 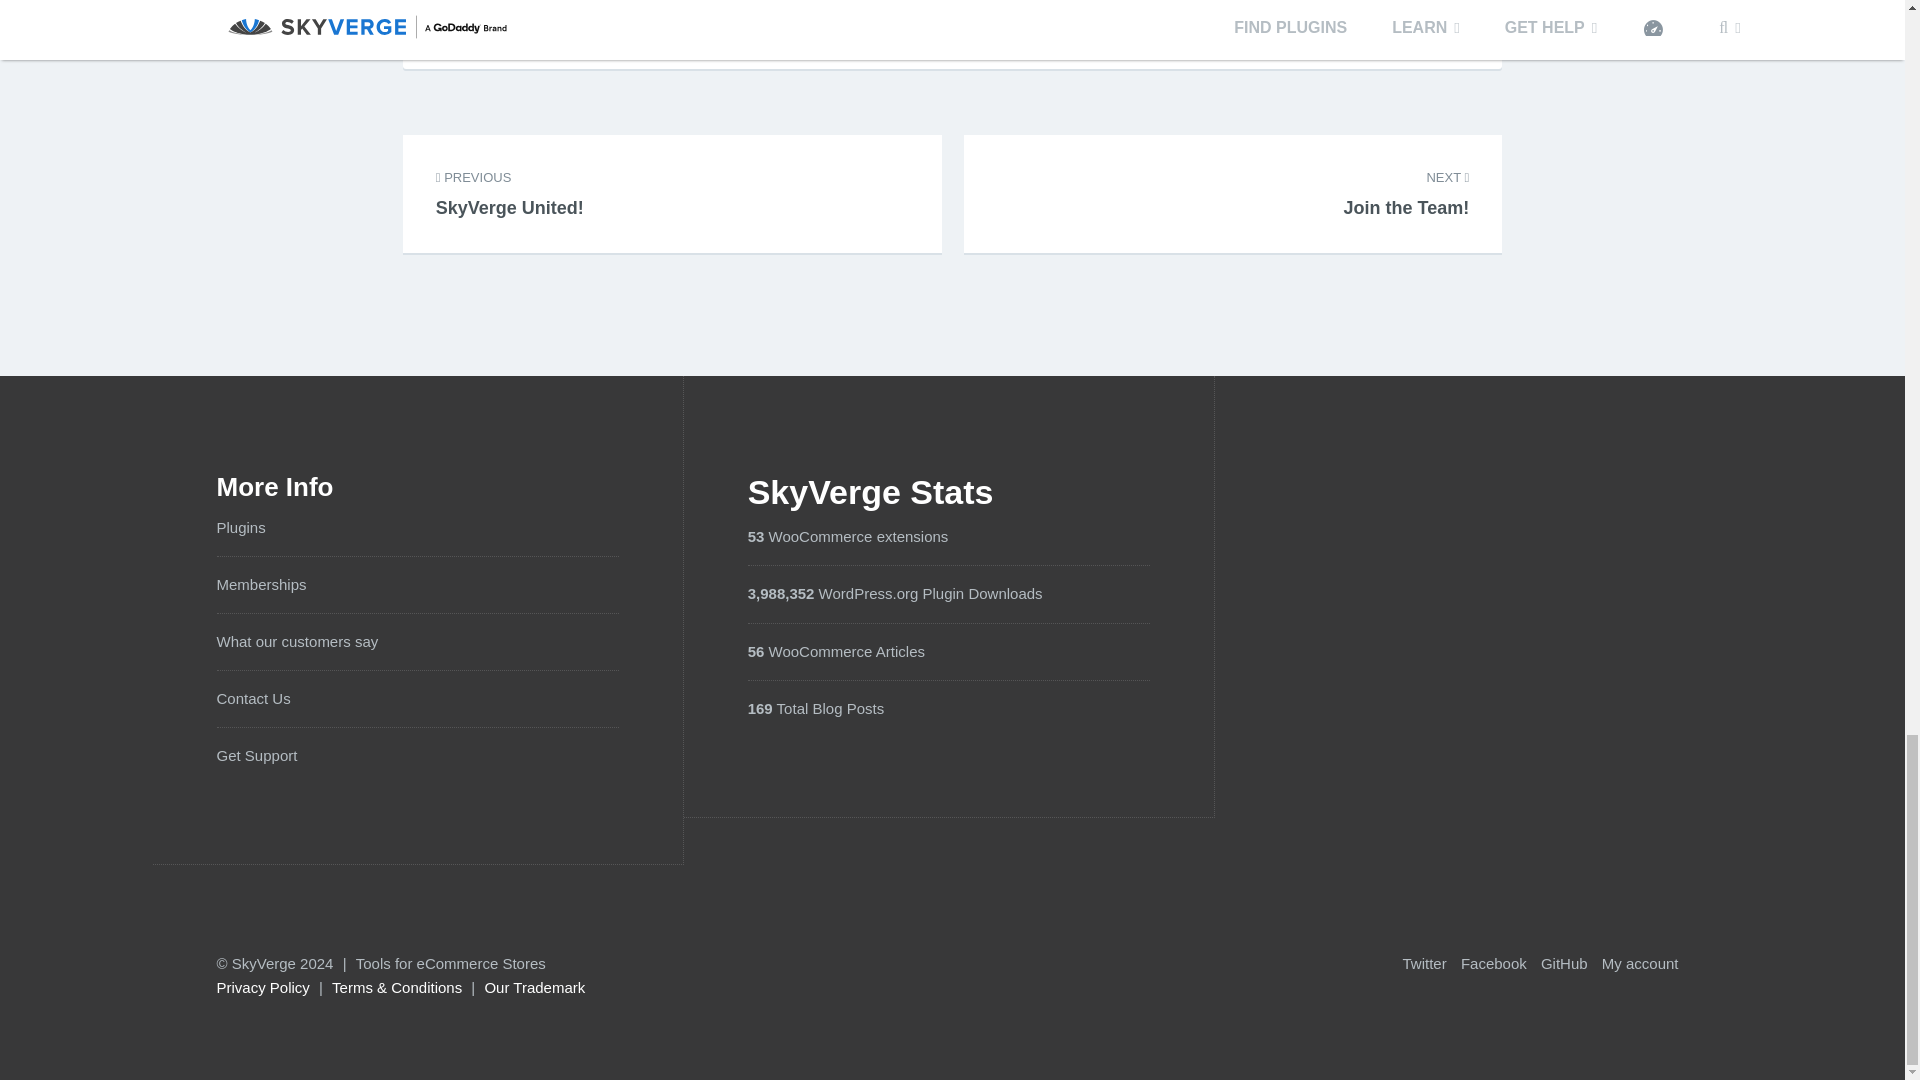 I want to click on Privacy Policy, so click(x=509, y=182).